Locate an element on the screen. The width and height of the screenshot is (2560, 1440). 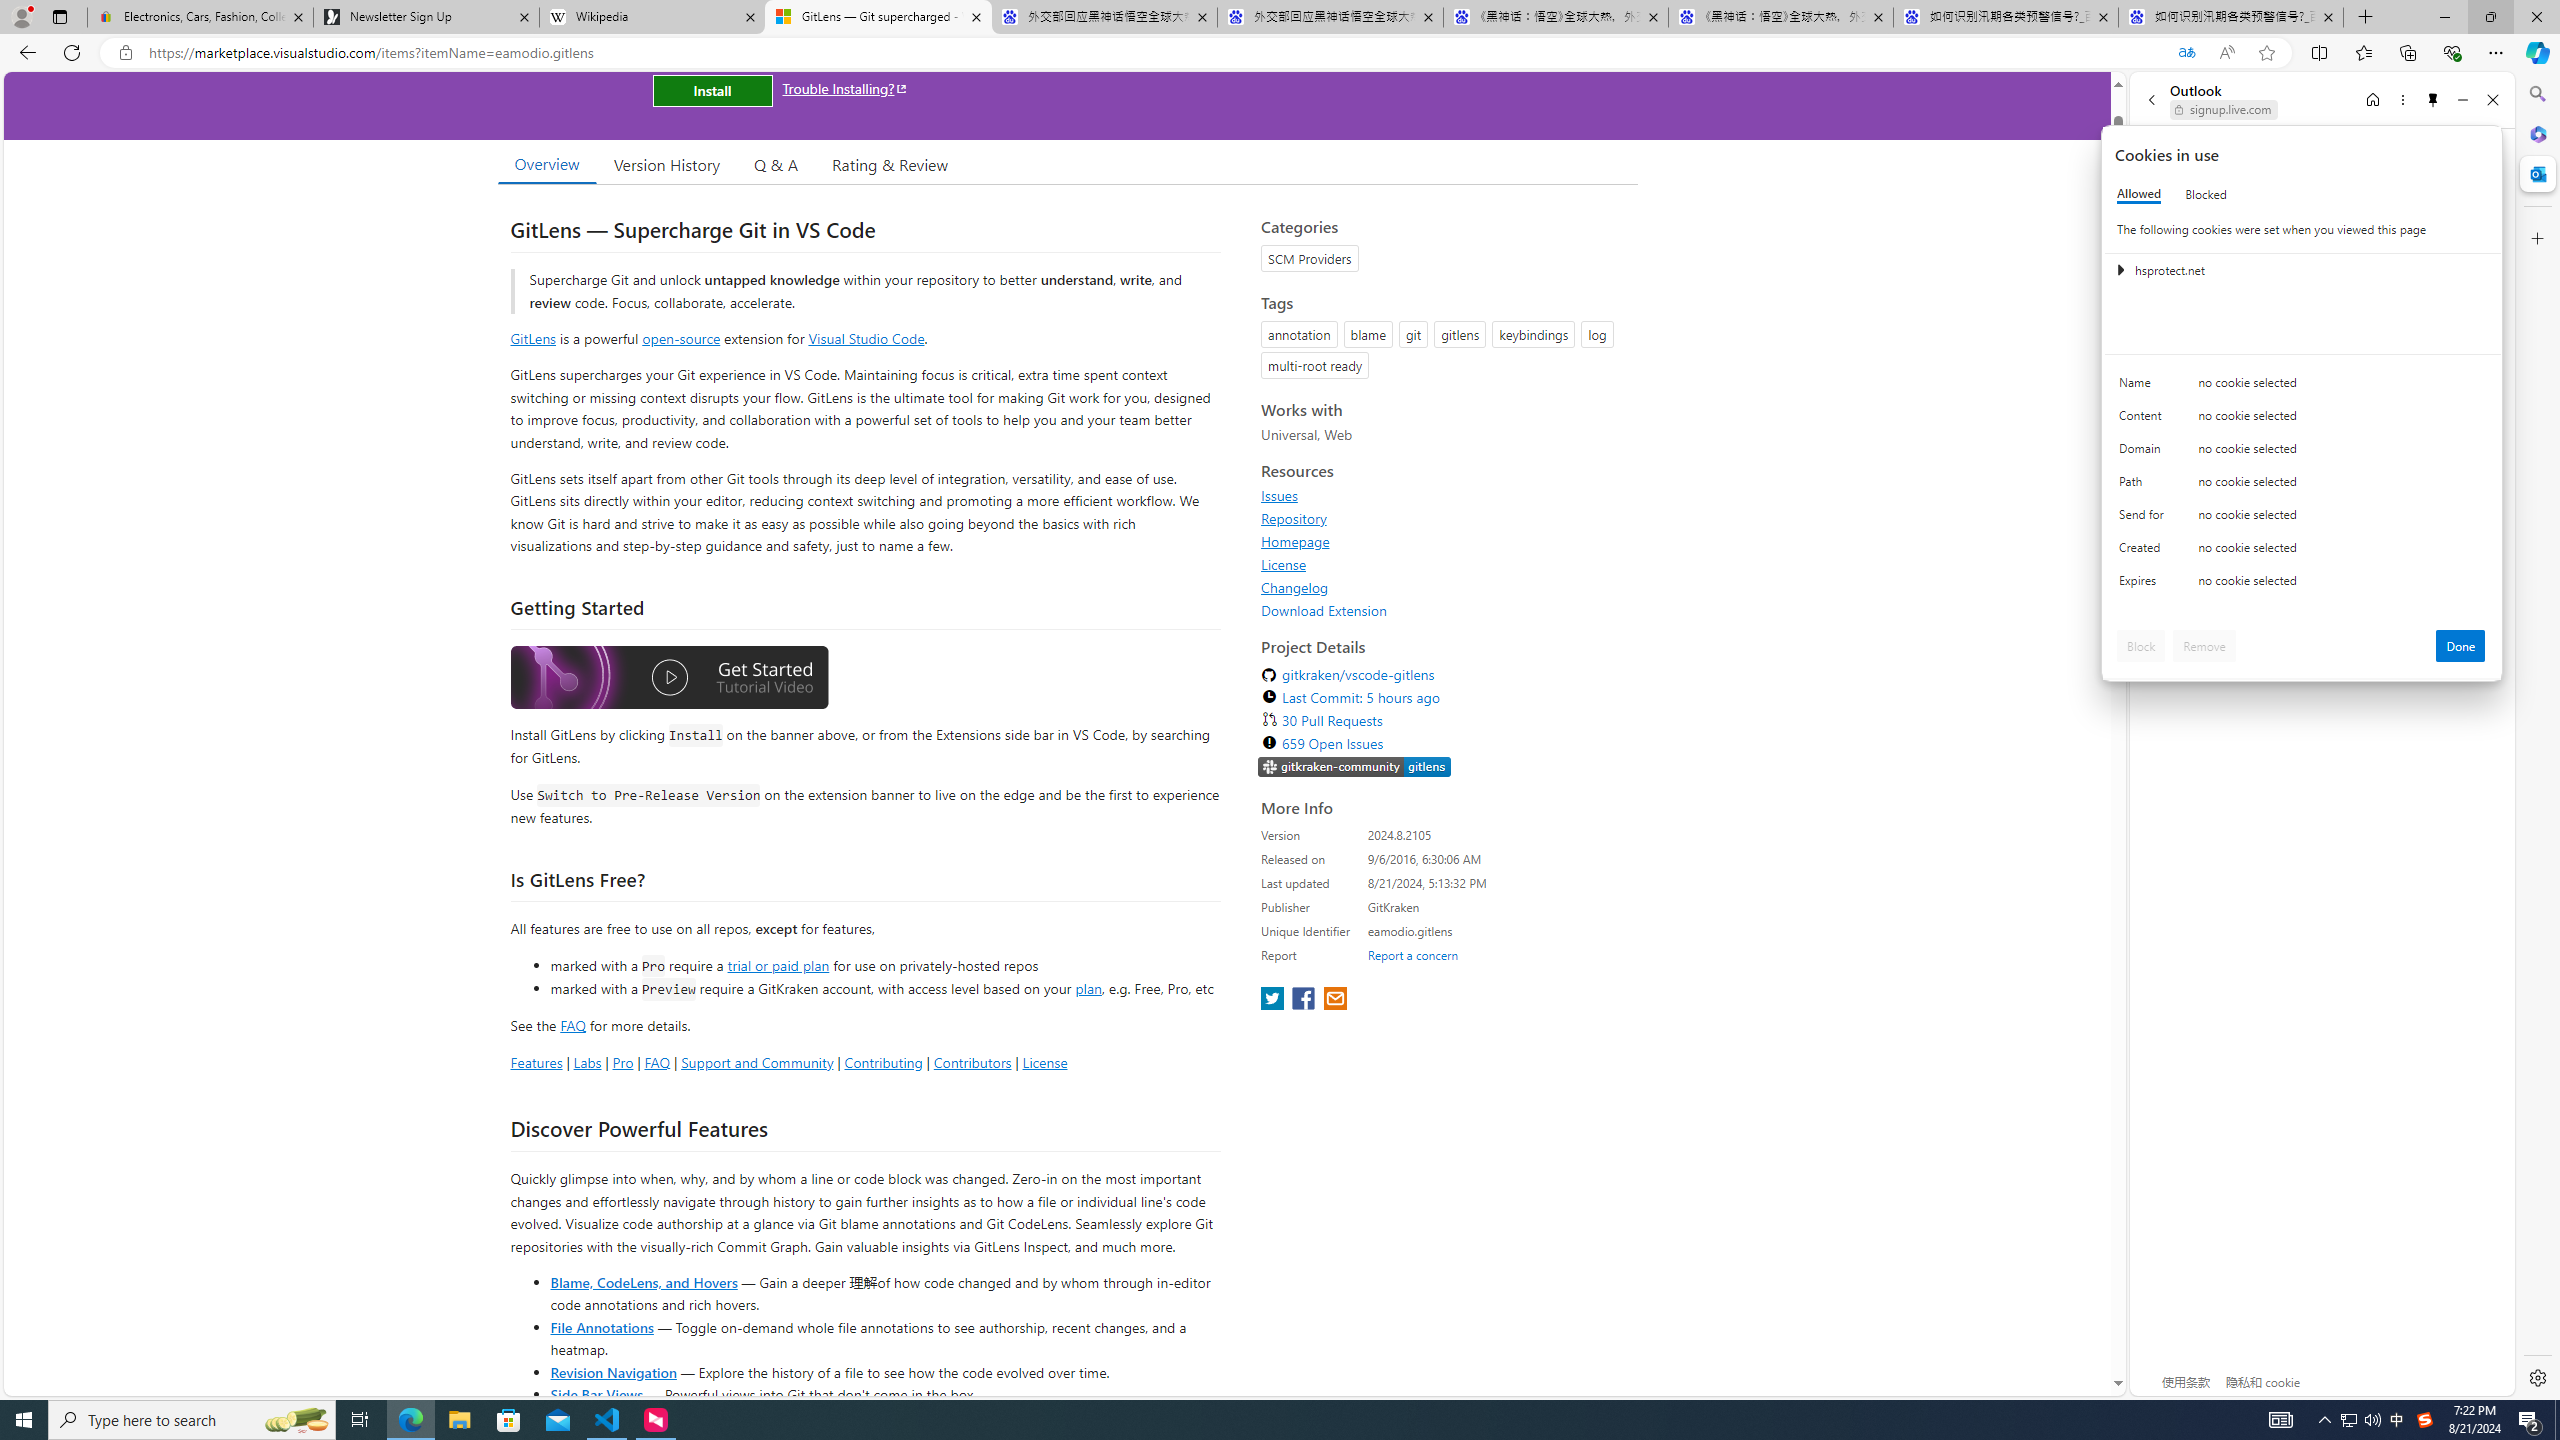
Send for is located at coordinates (2145, 519).